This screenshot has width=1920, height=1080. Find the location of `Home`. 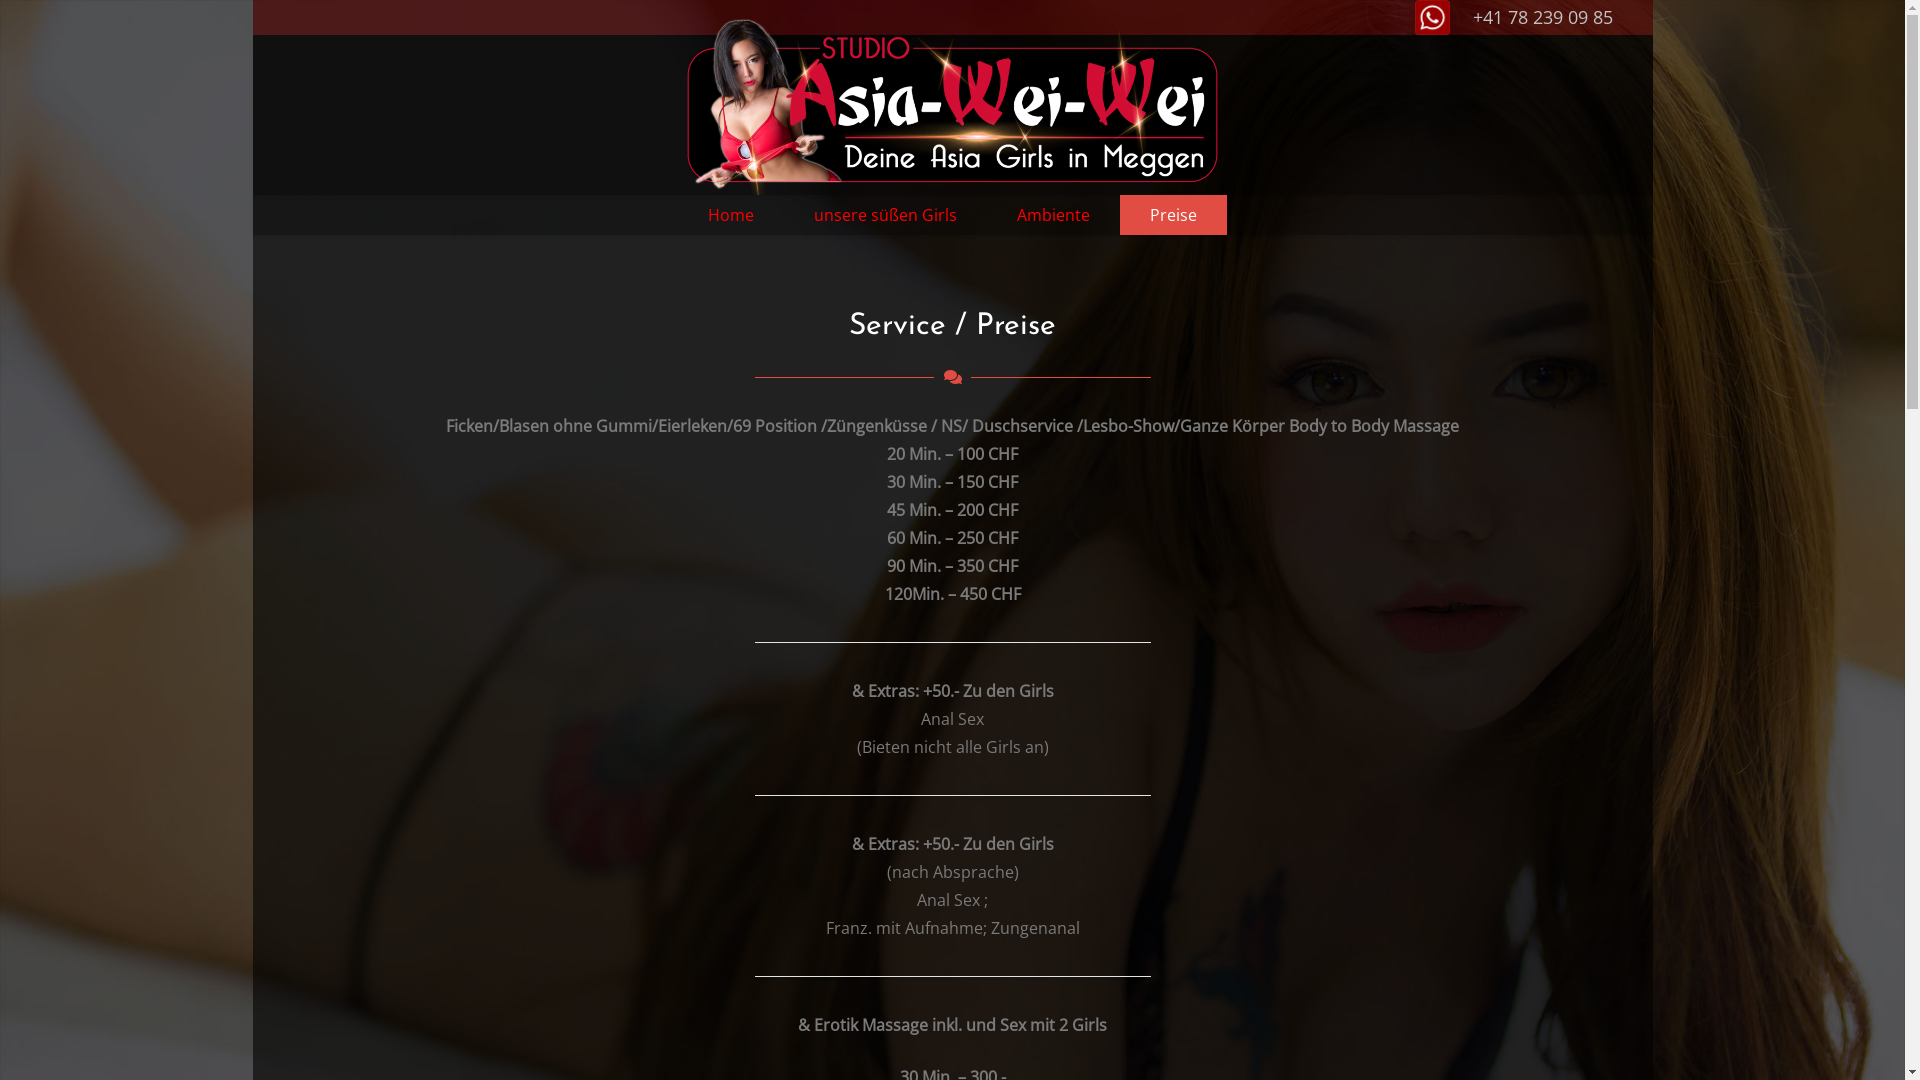

Home is located at coordinates (731, 215).